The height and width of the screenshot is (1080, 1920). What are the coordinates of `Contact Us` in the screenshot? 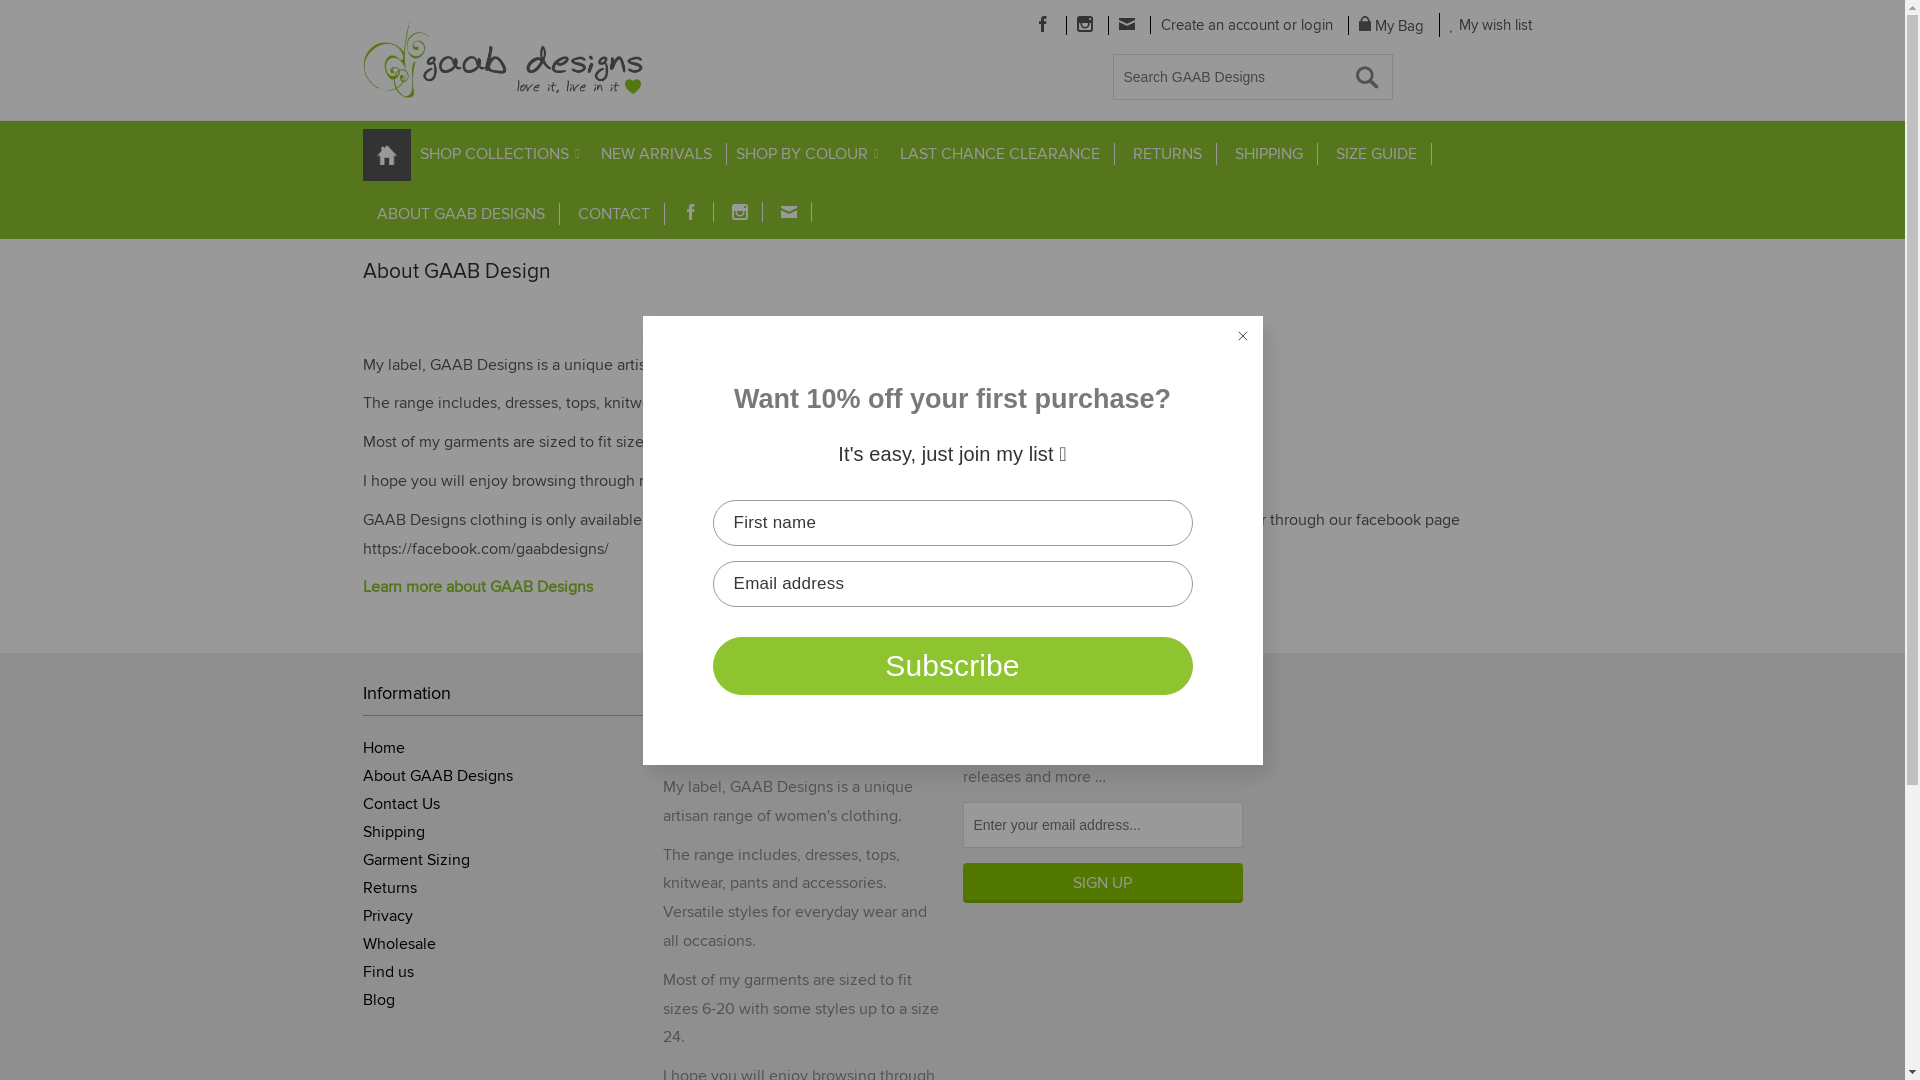 It's located at (400, 804).